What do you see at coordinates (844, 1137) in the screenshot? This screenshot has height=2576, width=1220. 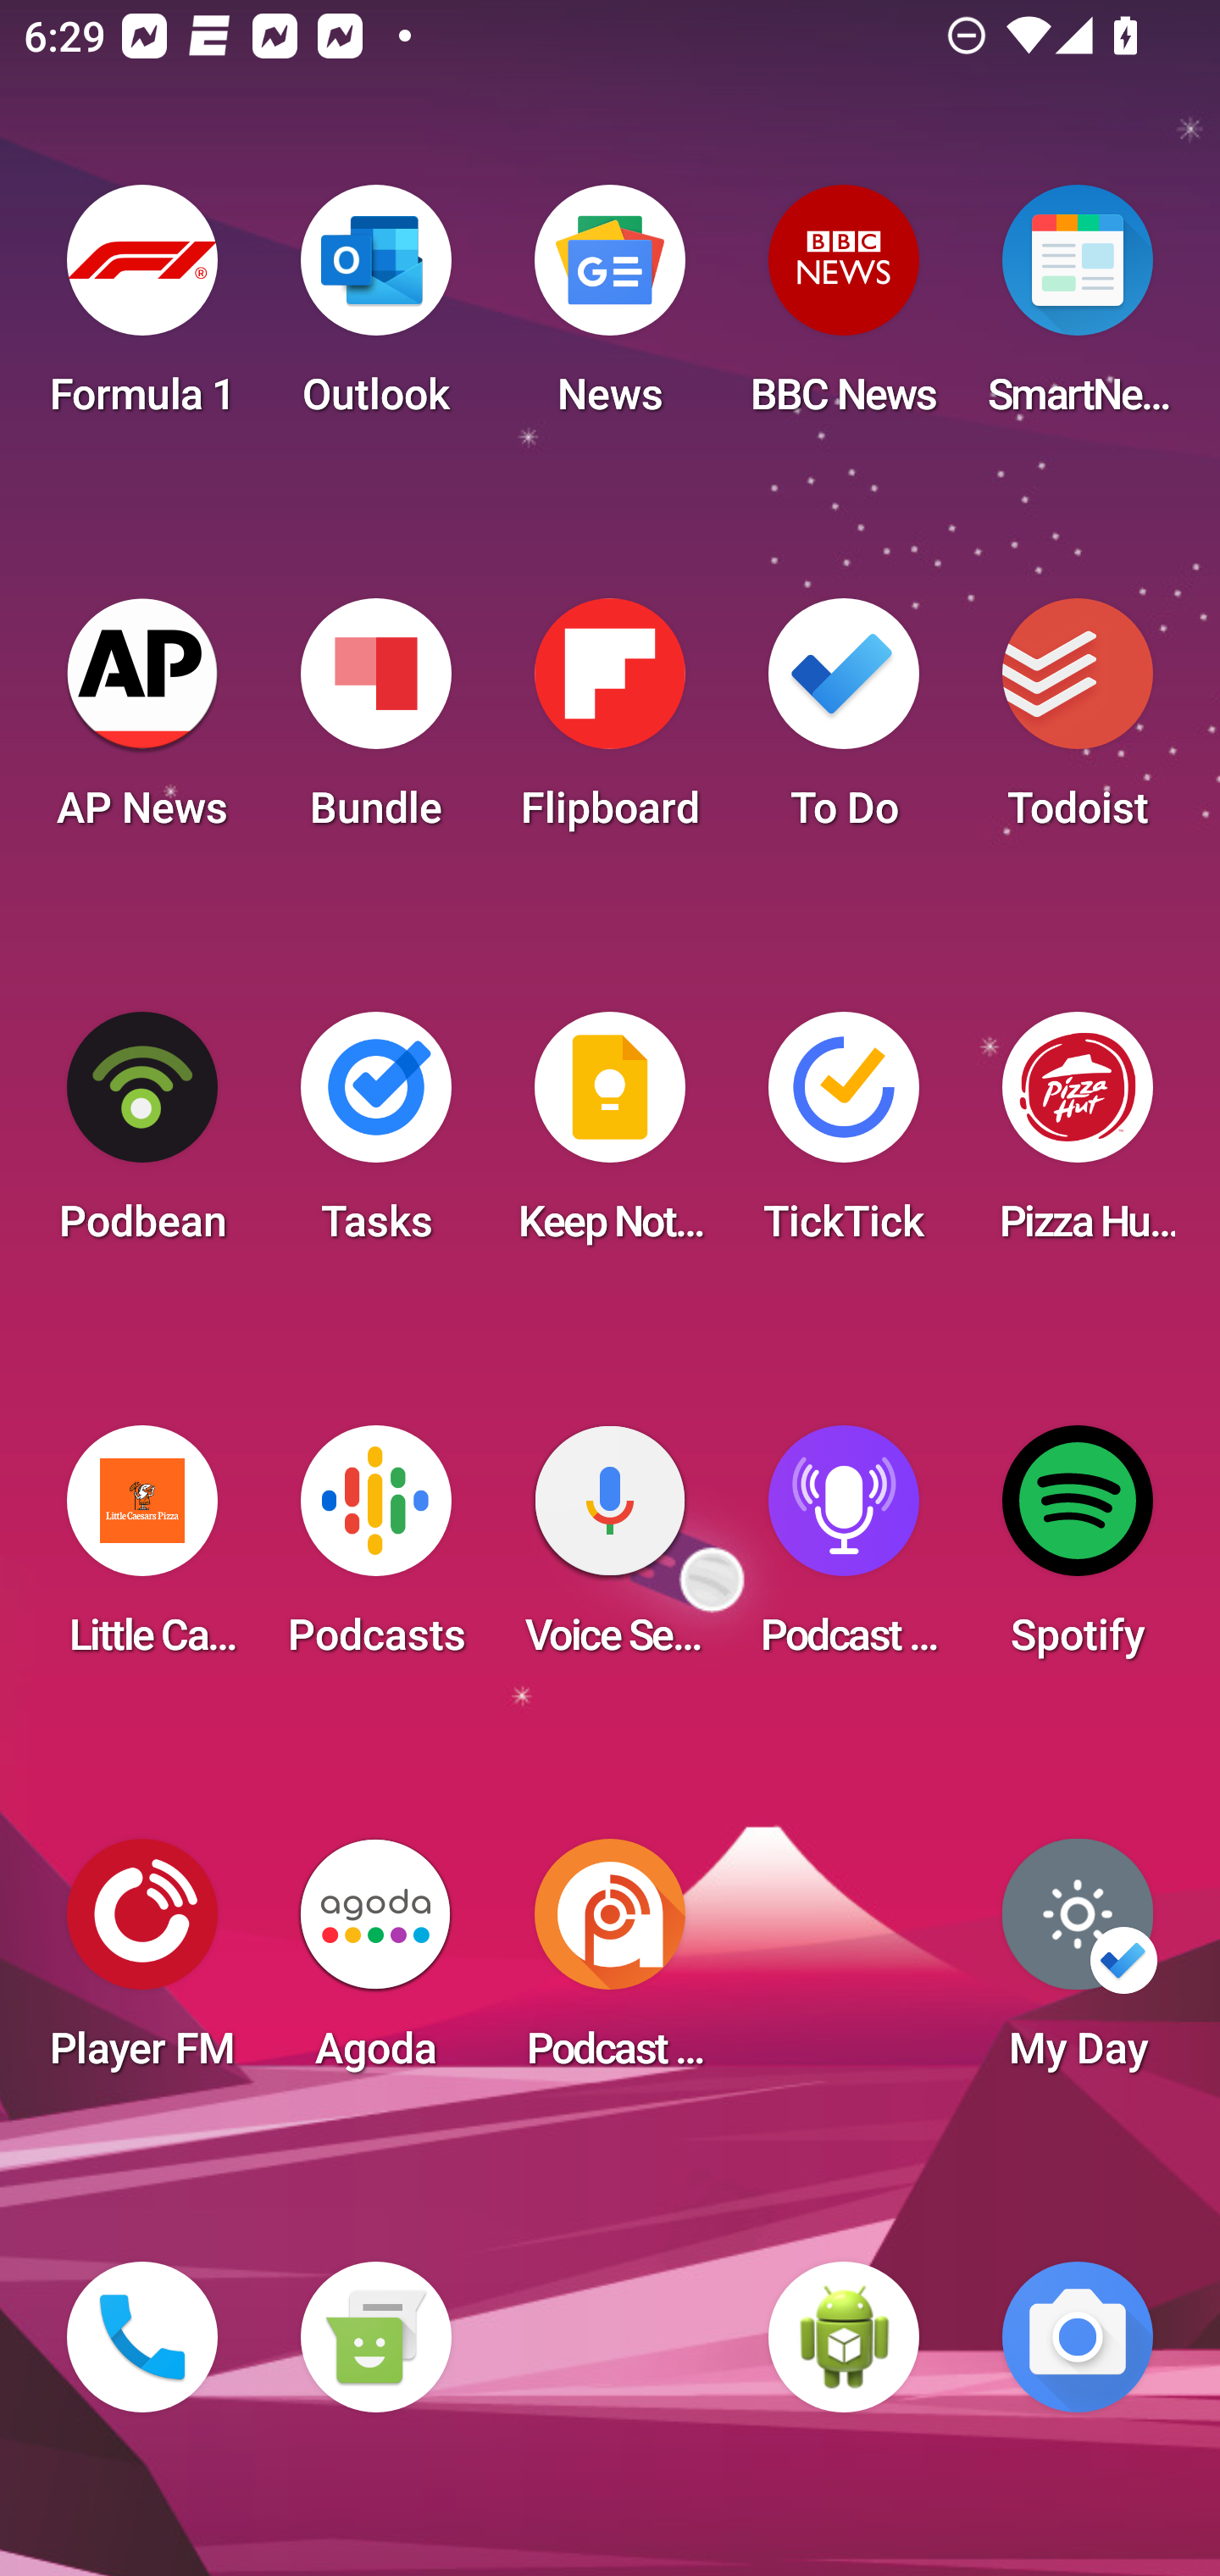 I see `TickTick` at bounding box center [844, 1137].